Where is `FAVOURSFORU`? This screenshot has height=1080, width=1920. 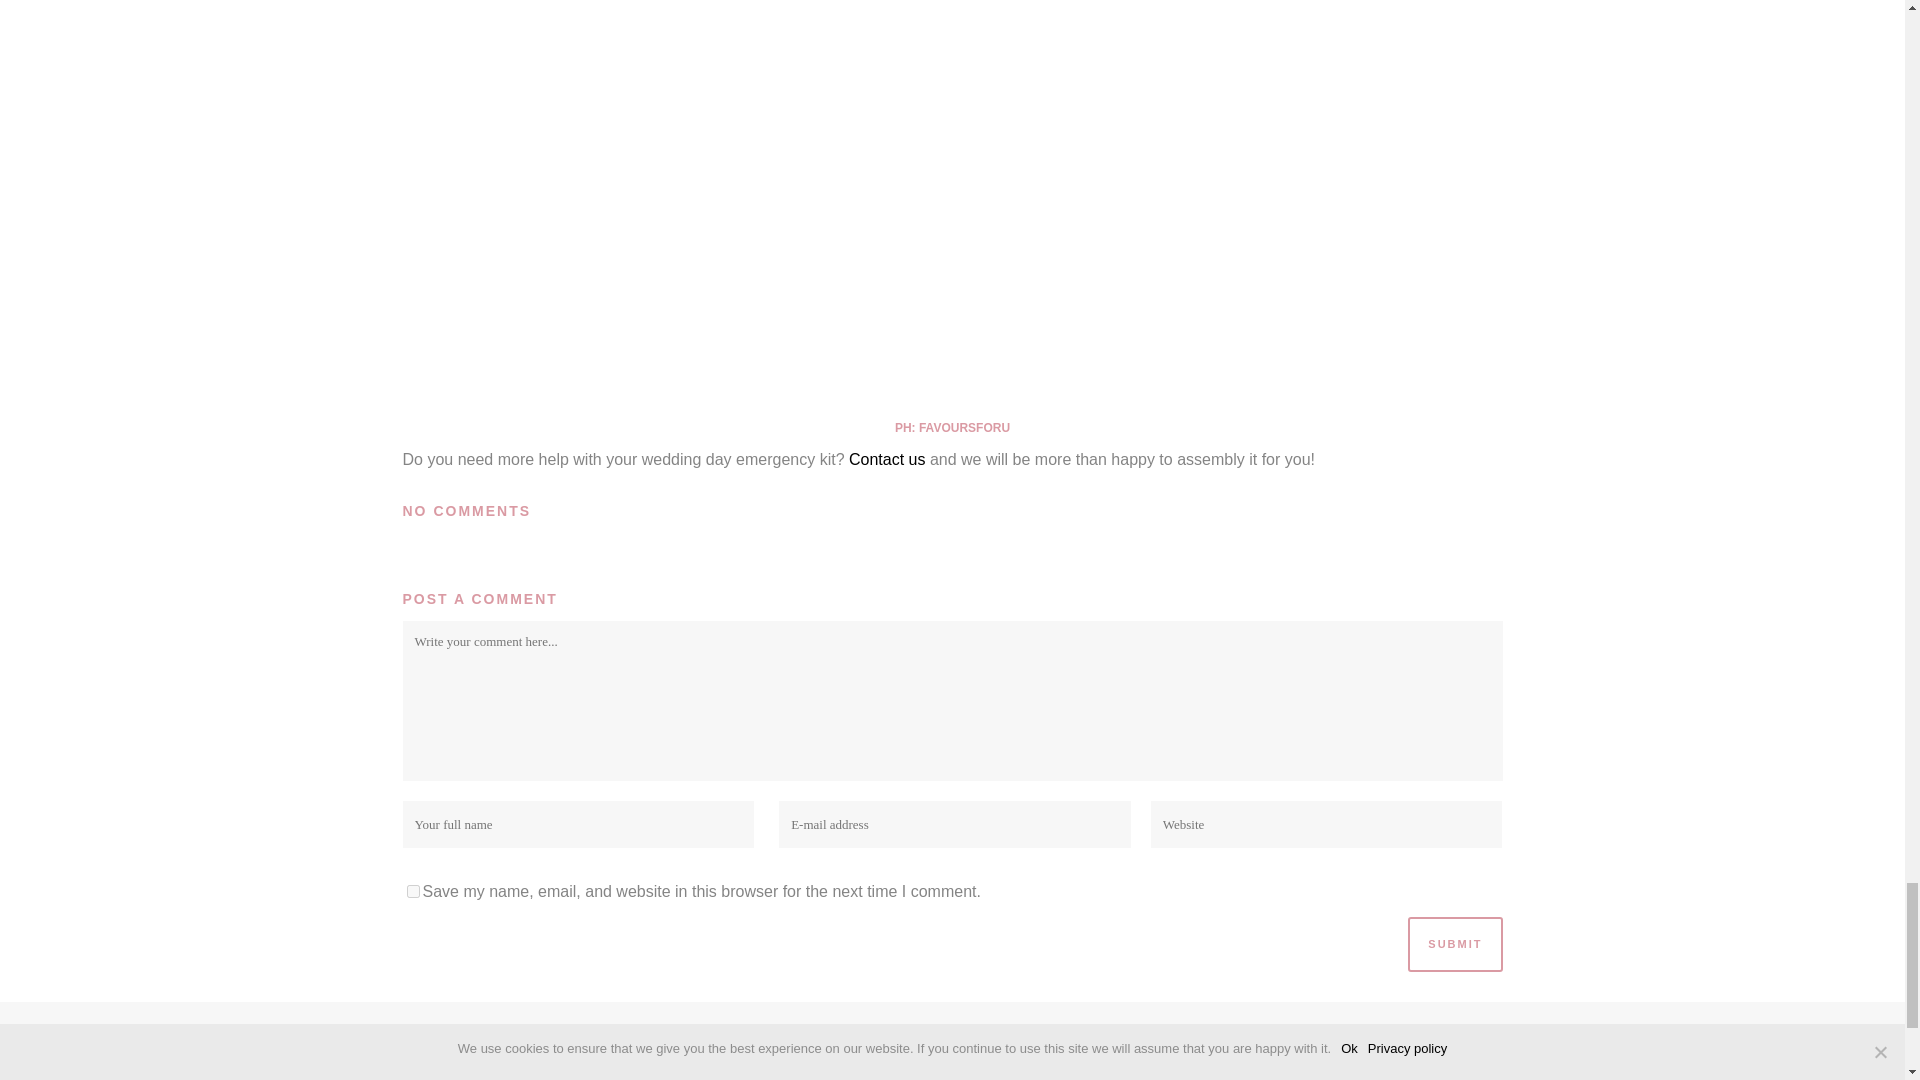
FAVOURSFORU is located at coordinates (964, 428).